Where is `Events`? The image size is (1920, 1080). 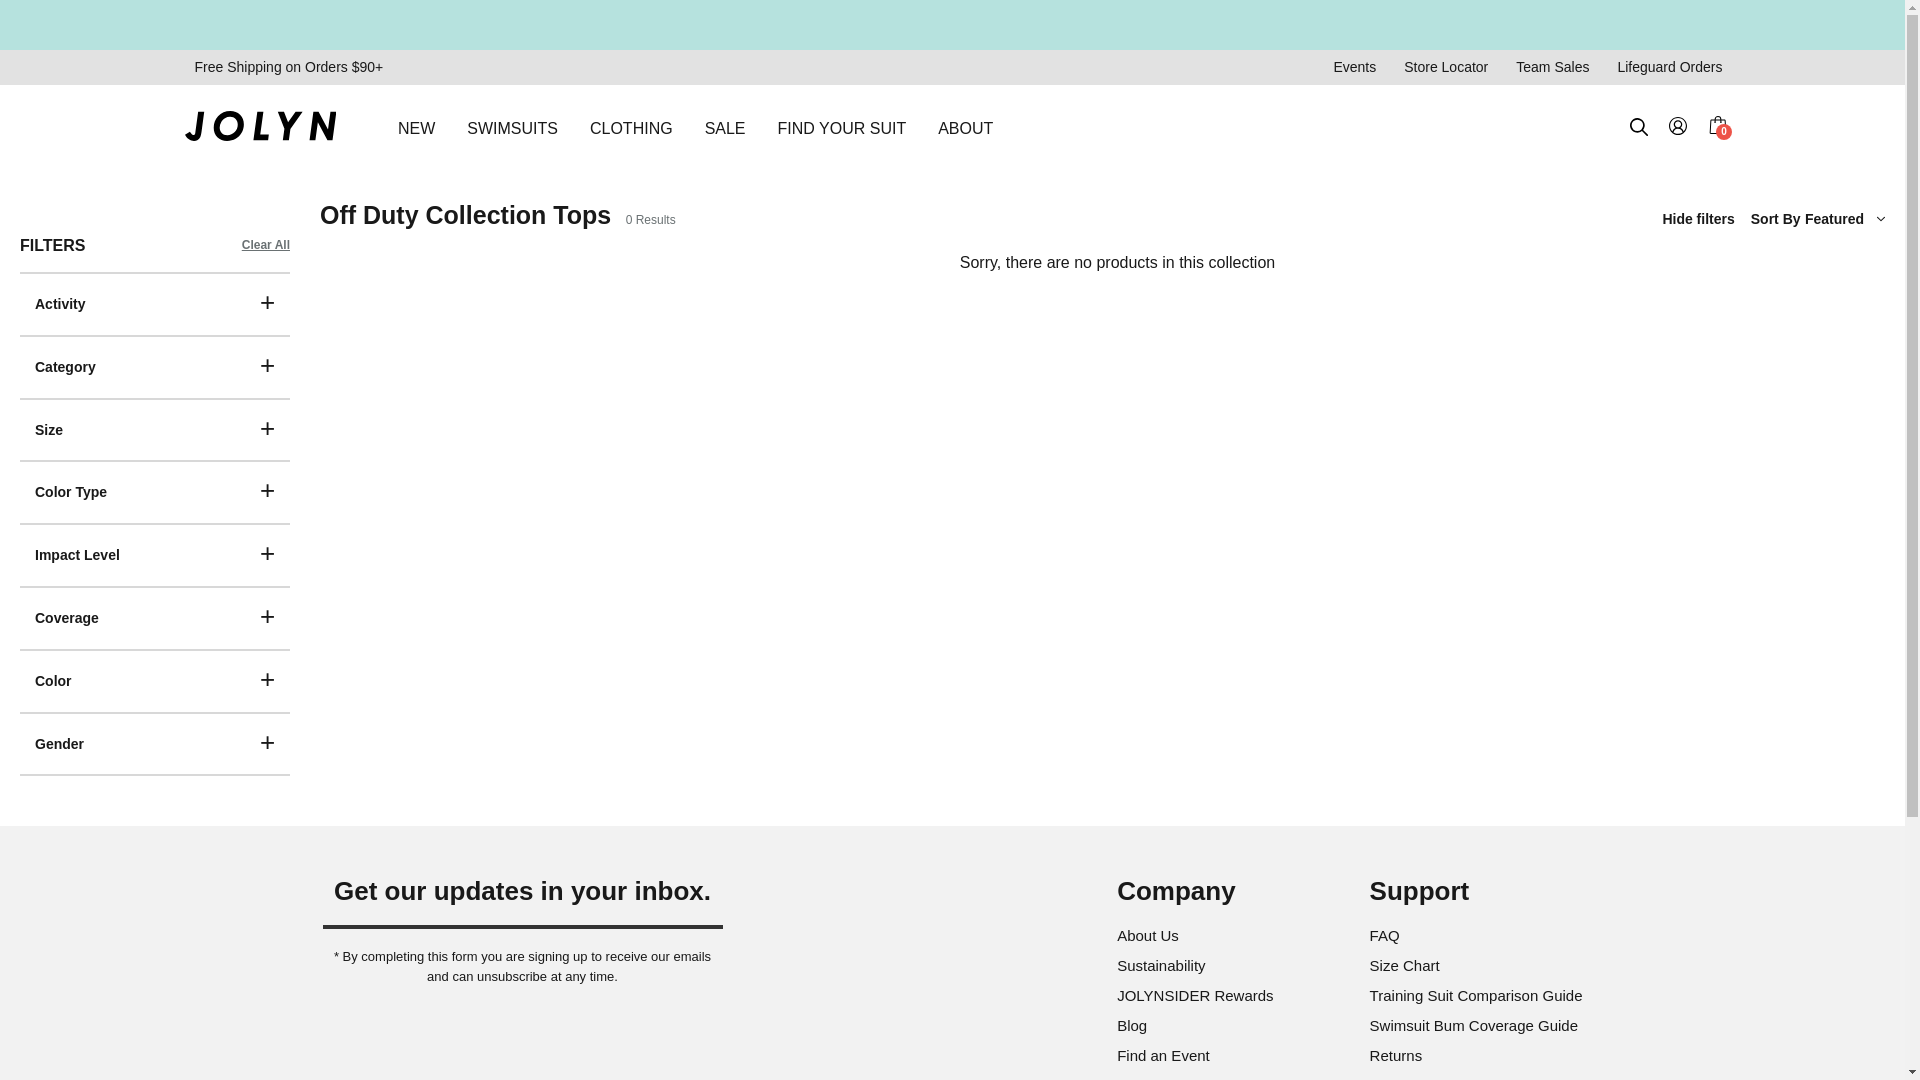
Events is located at coordinates (1354, 67).